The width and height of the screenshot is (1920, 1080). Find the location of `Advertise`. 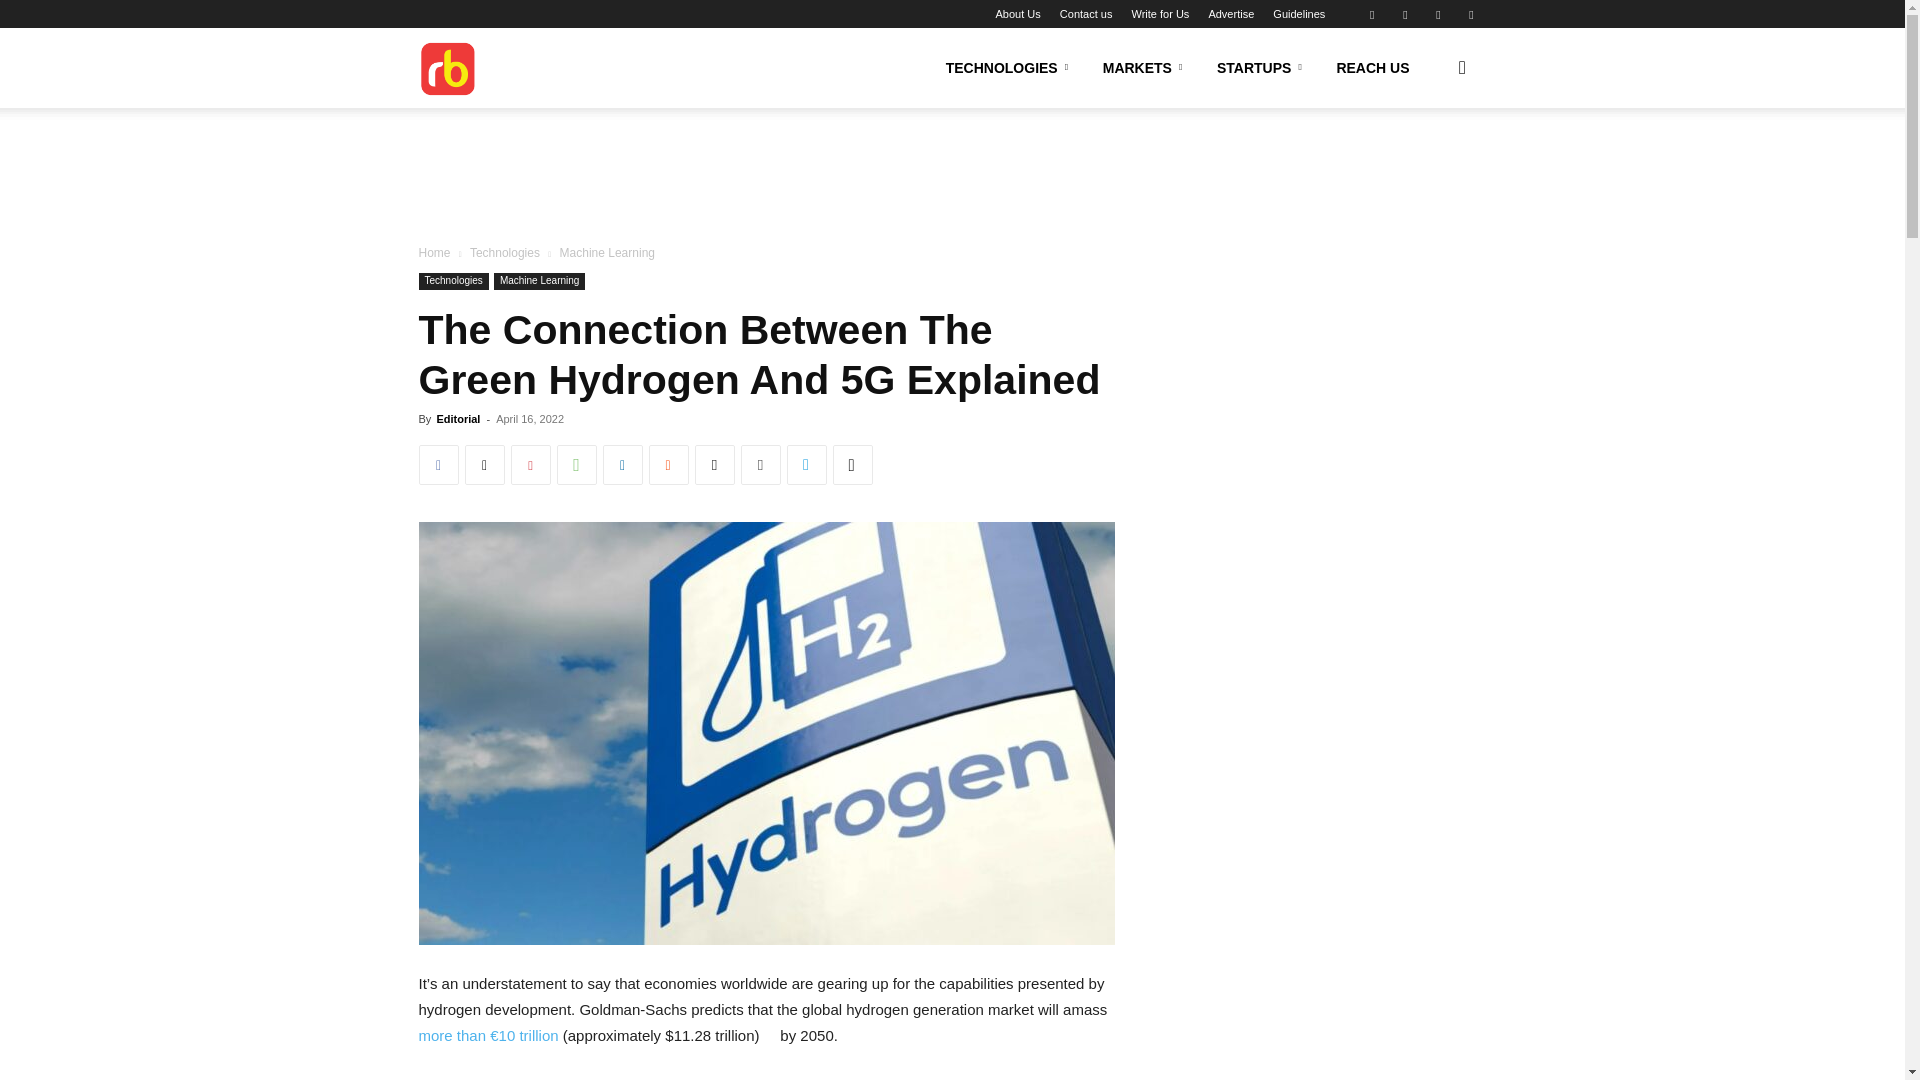

Advertise is located at coordinates (1230, 14).